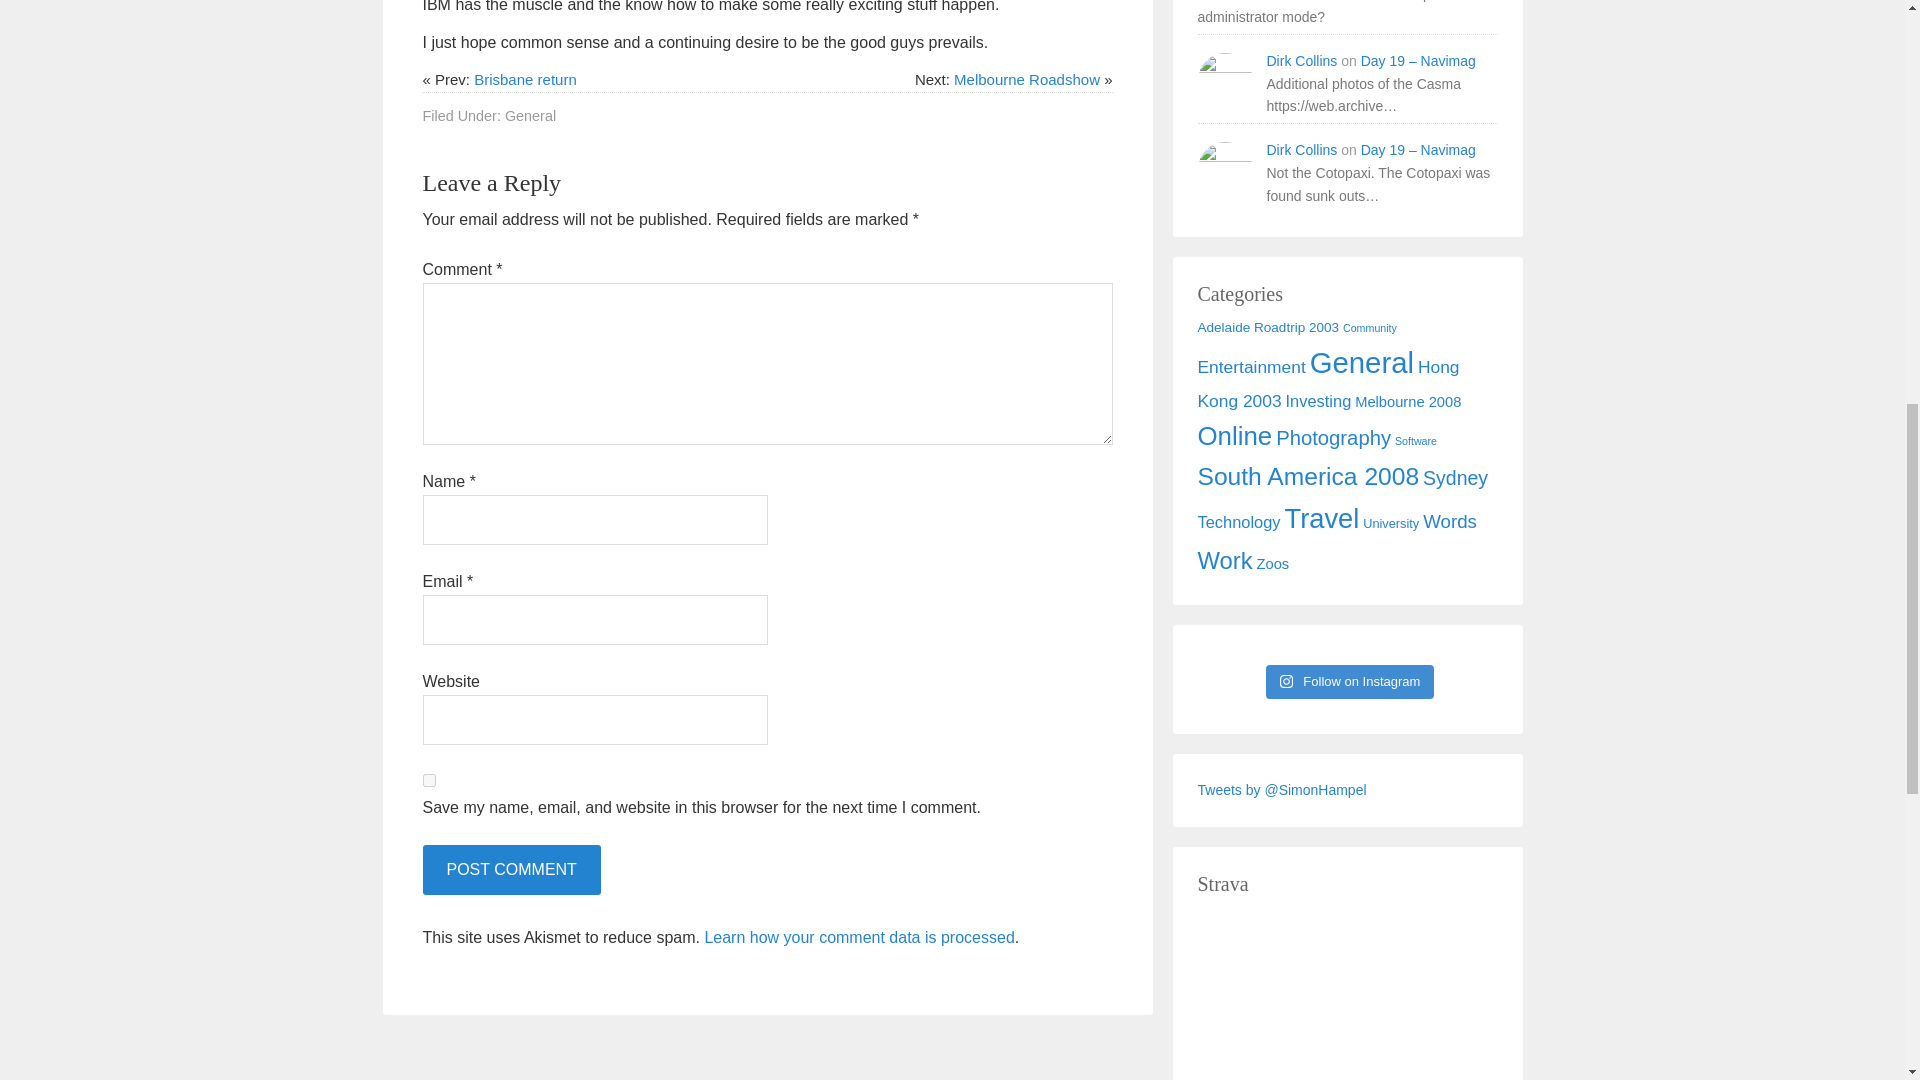 The image size is (1920, 1080). What do you see at coordinates (1300, 149) in the screenshot?
I see `Dirk Collins` at bounding box center [1300, 149].